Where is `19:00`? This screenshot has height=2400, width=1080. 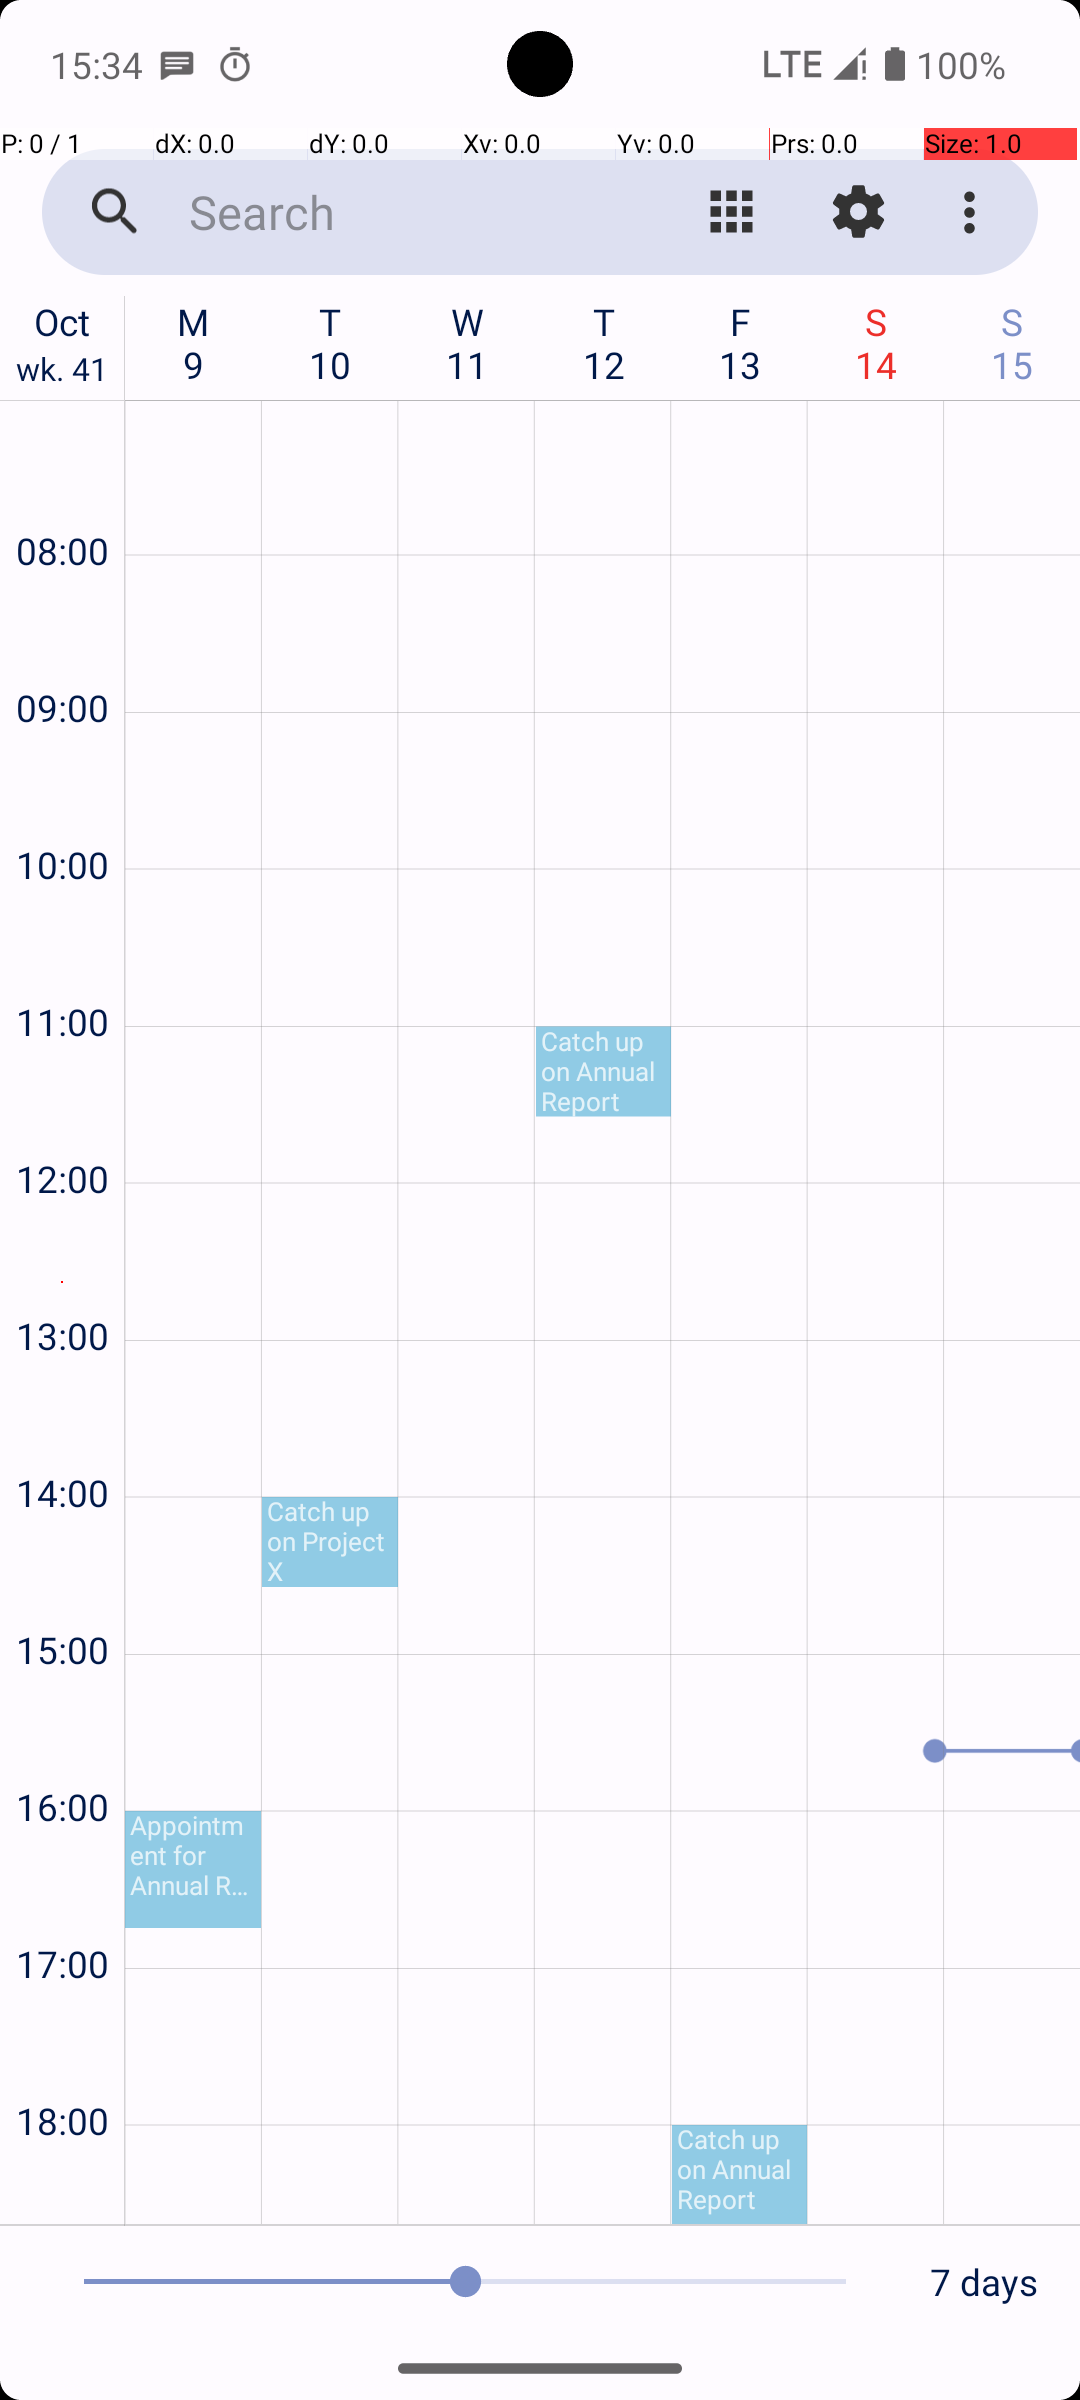
19:00 is located at coordinates (62, 2186).